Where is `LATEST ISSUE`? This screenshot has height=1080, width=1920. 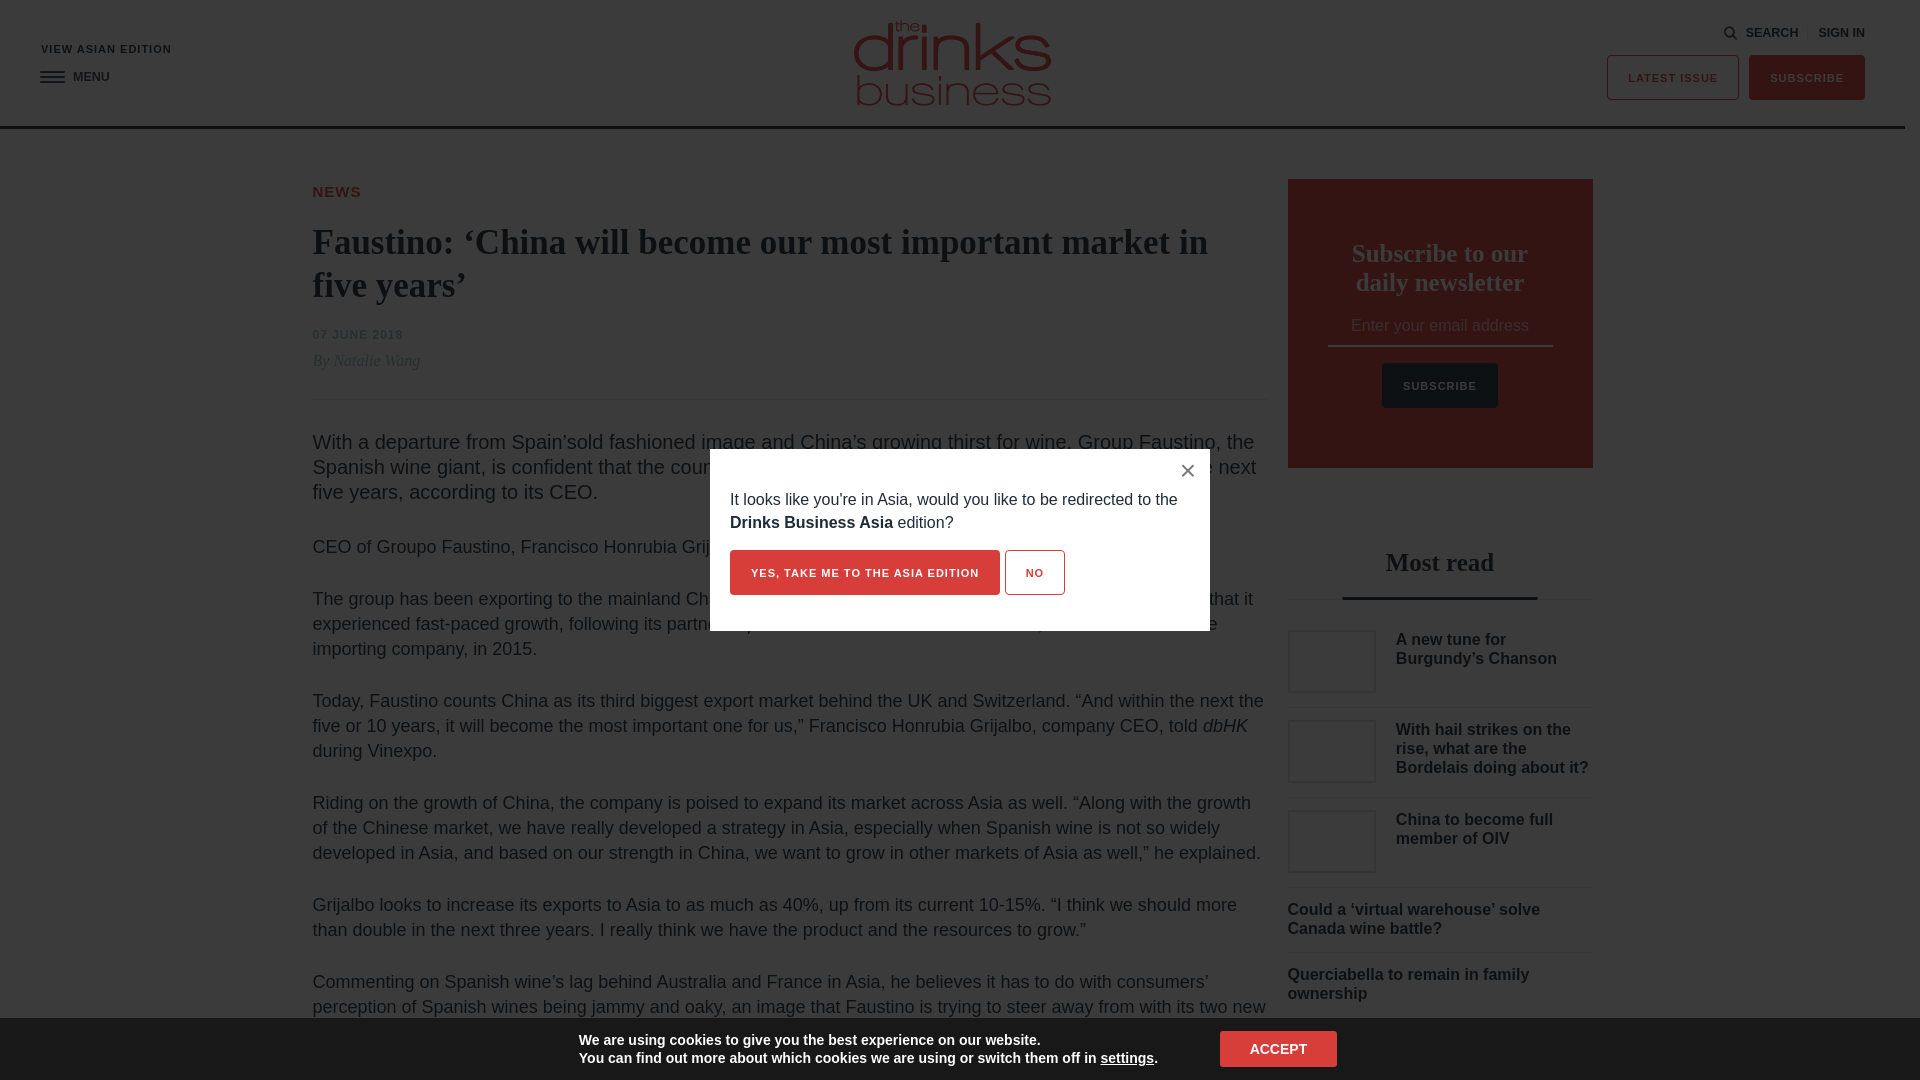
LATEST ISSUE is located at coordinates (1673, 78).